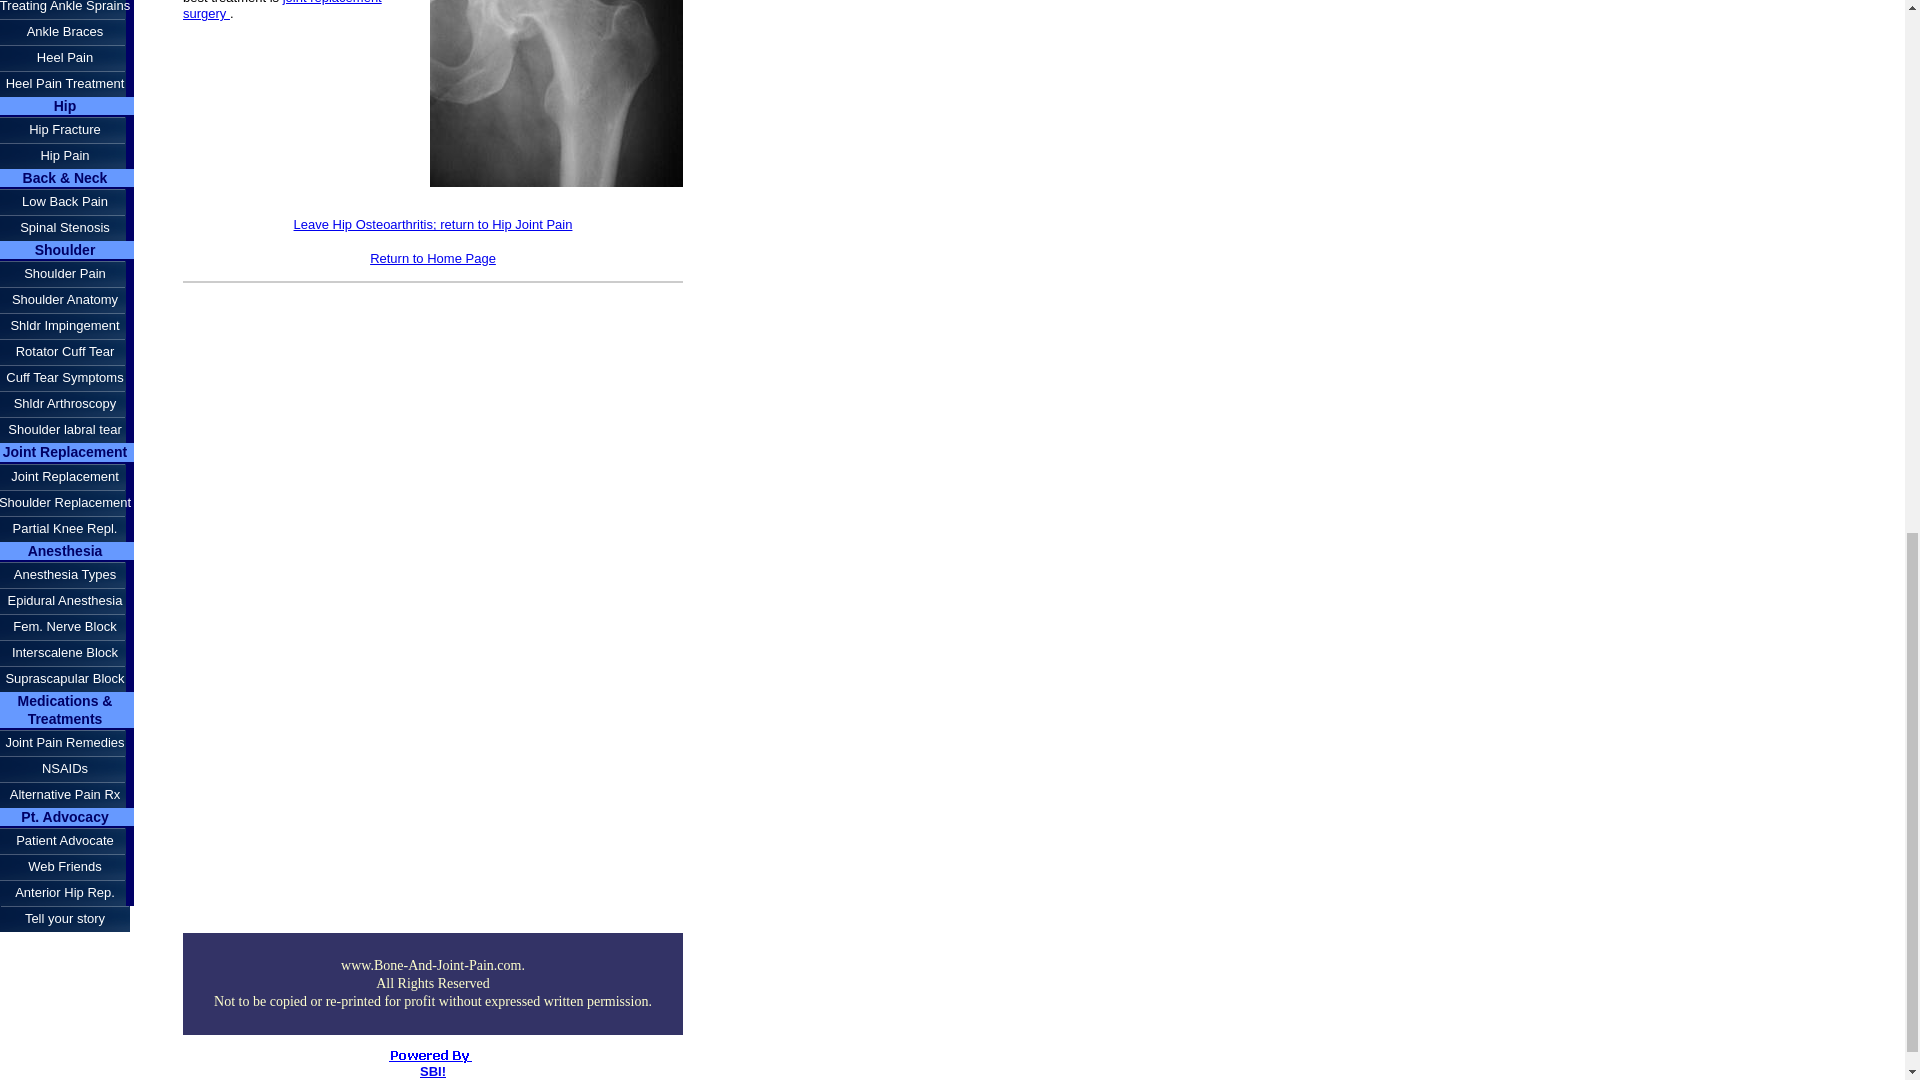 The image size is (1920, 1080). What do you see at coordinates (350, 762) in the screenshot?
I see `Advertisement` at bounding box center [350, 762].